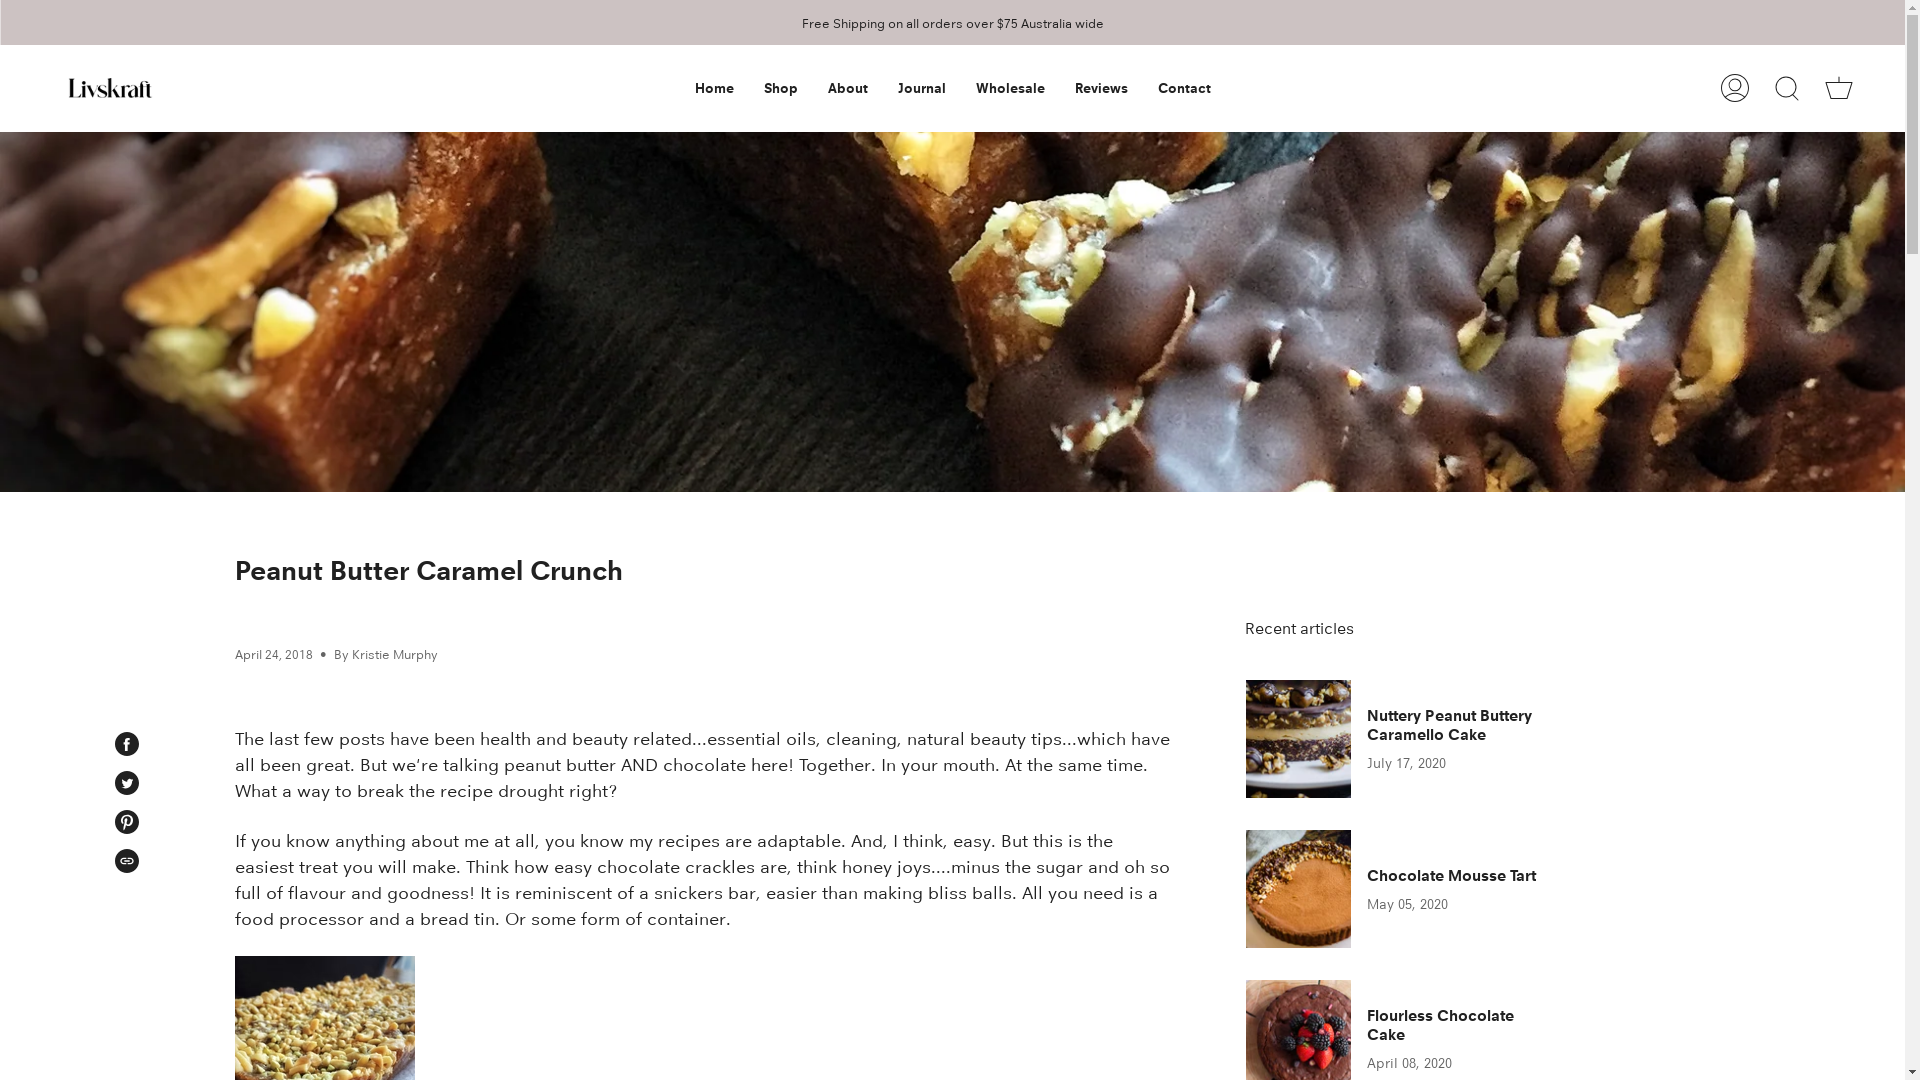  Describe the element at coordinates (126, 783) in the screenshot. I see `TWEET ON TWITTER` at that location.